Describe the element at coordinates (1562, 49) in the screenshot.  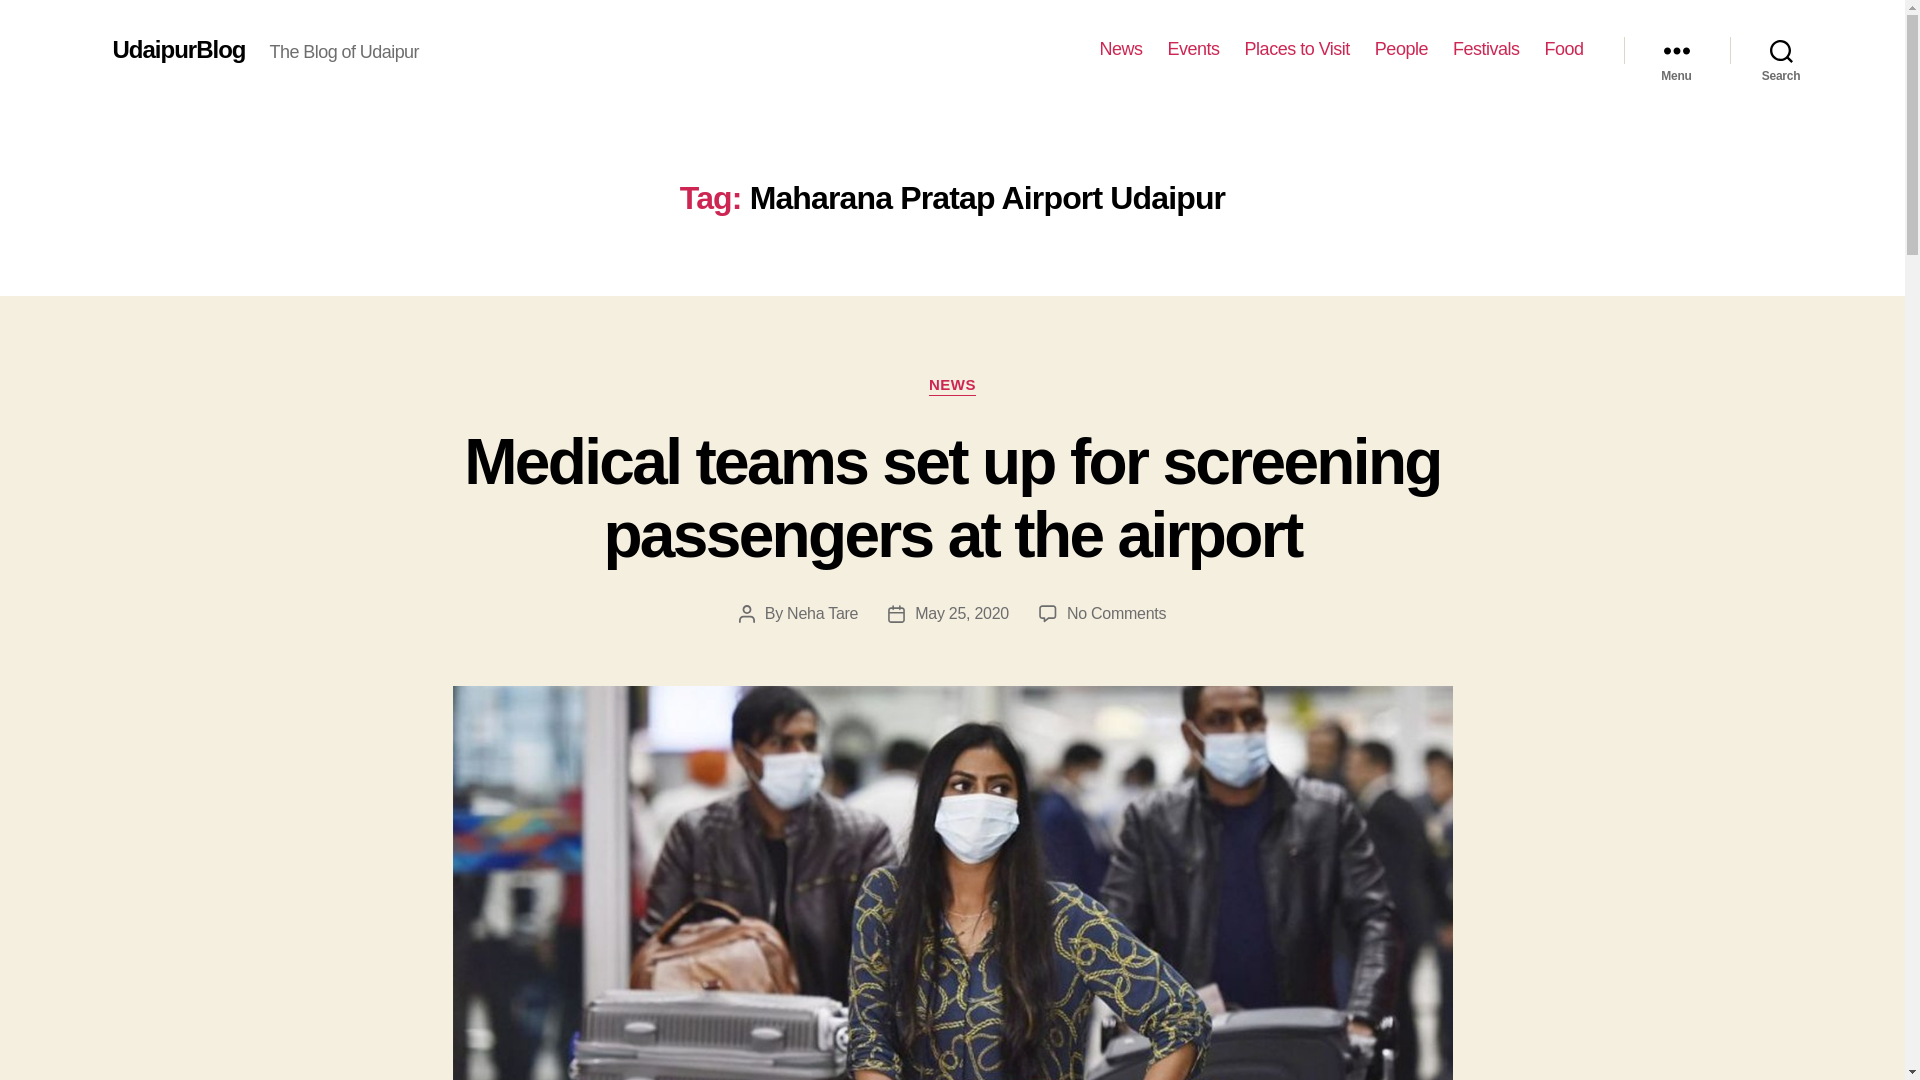
I see `Food` at that location.